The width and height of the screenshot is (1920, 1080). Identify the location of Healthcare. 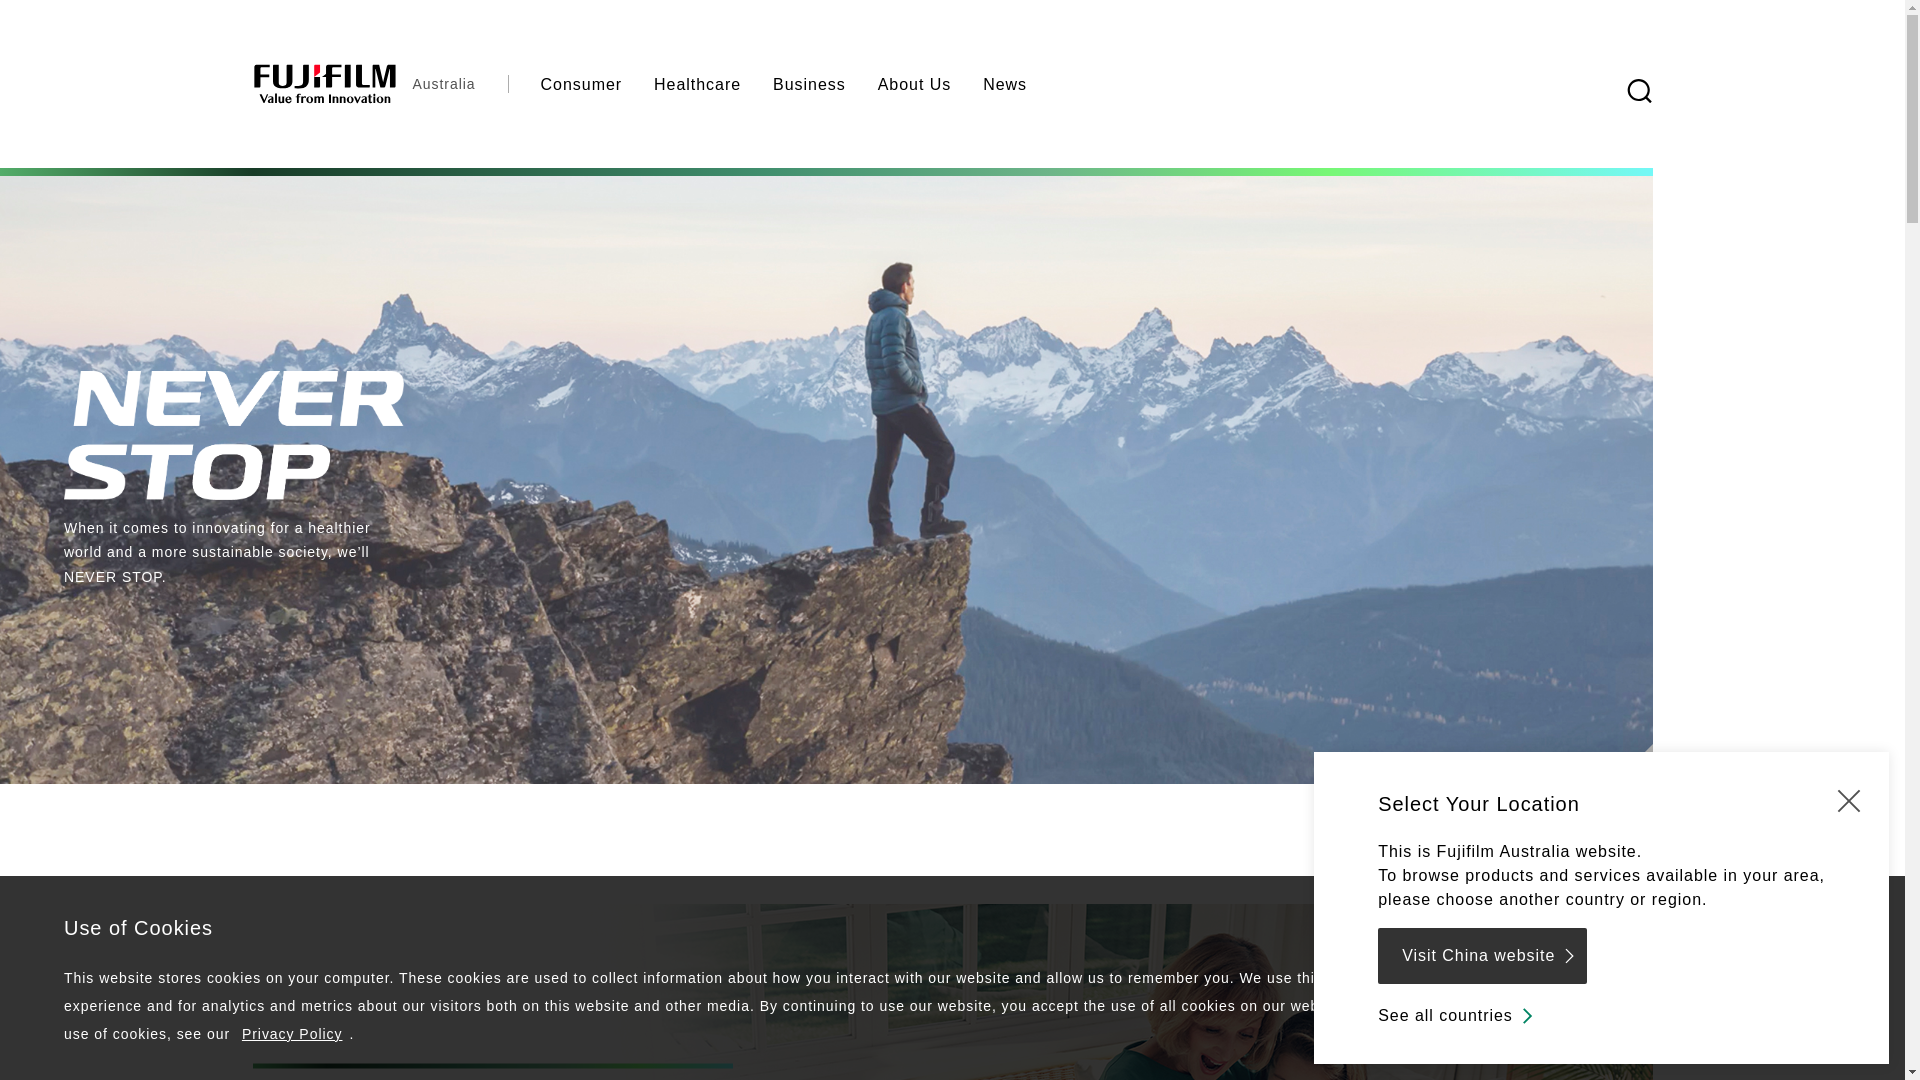
(698, 84).